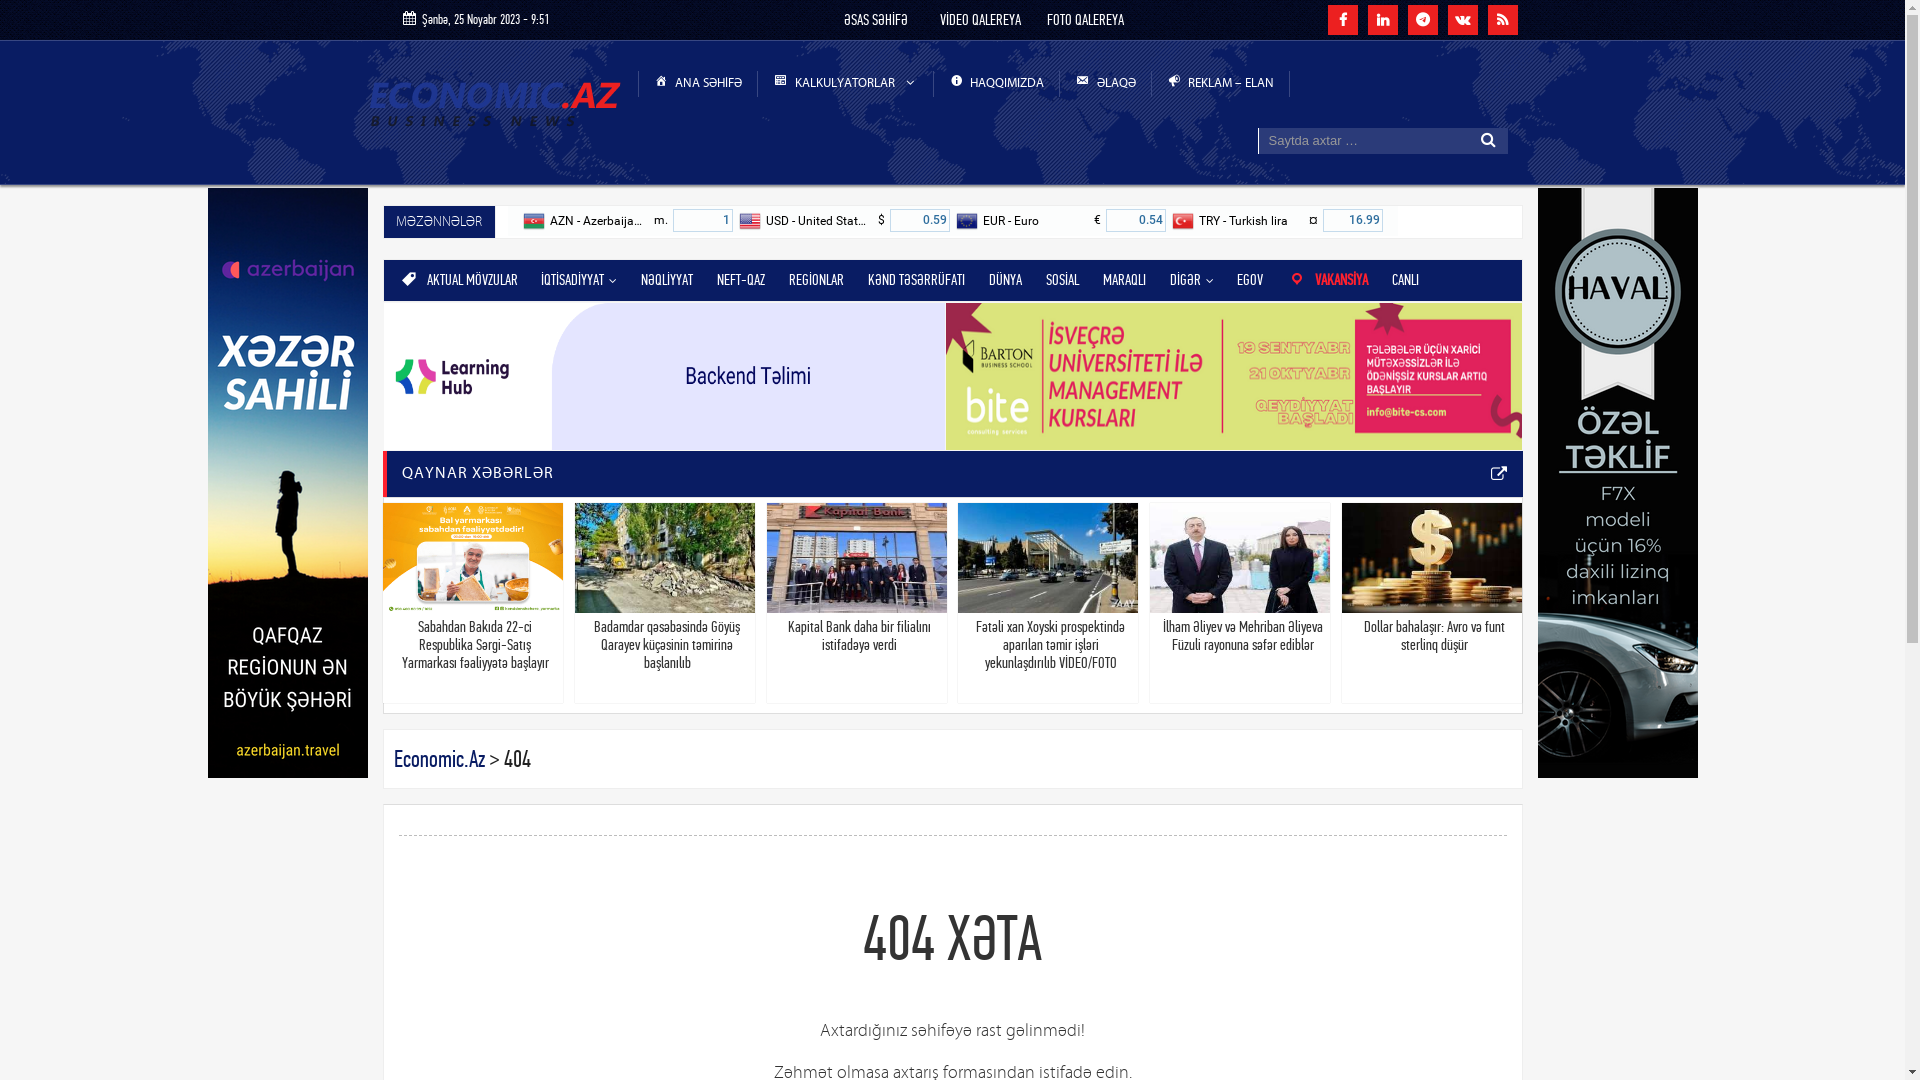  Describe the element at coordinates (1062, 280) in the screenshot. I see `SOSIAL` at that location.